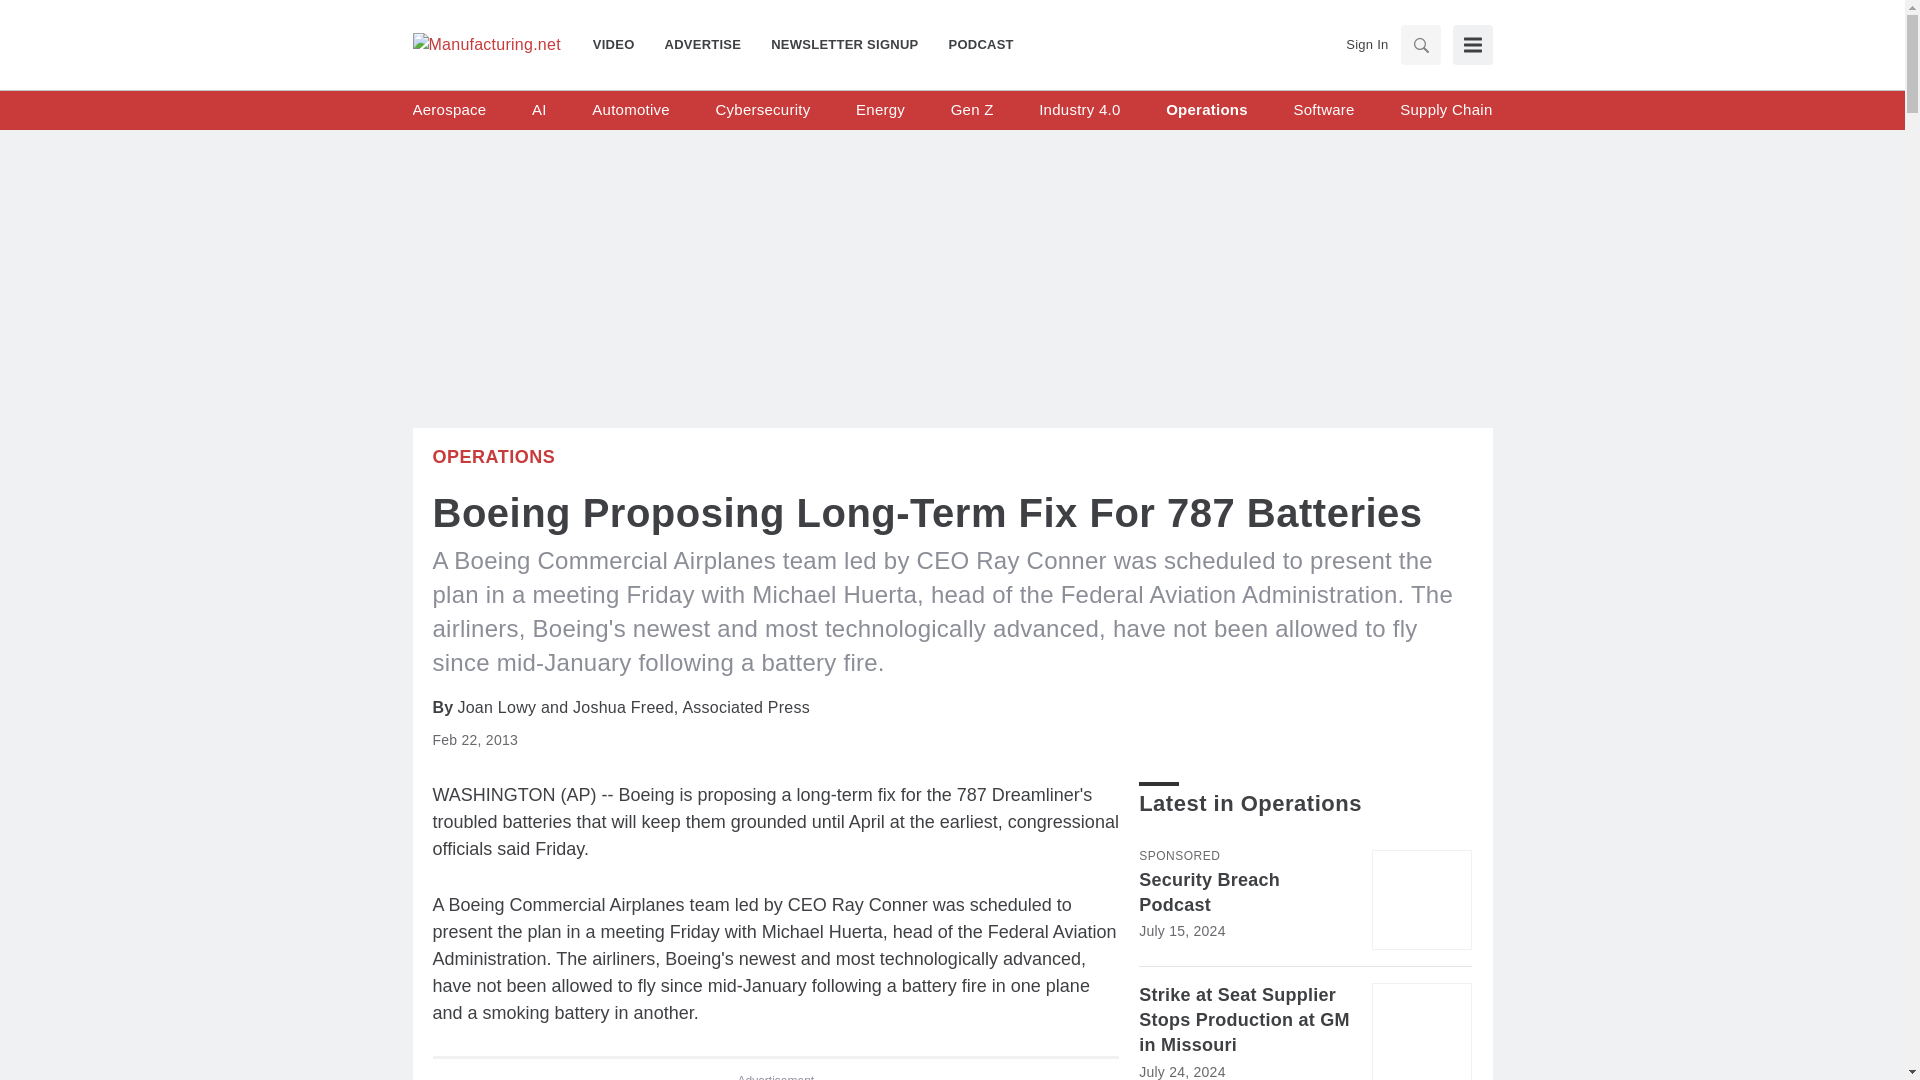  Describe the element at coordinates (1322, 110) in the screenshot. I see `Software` at that location.